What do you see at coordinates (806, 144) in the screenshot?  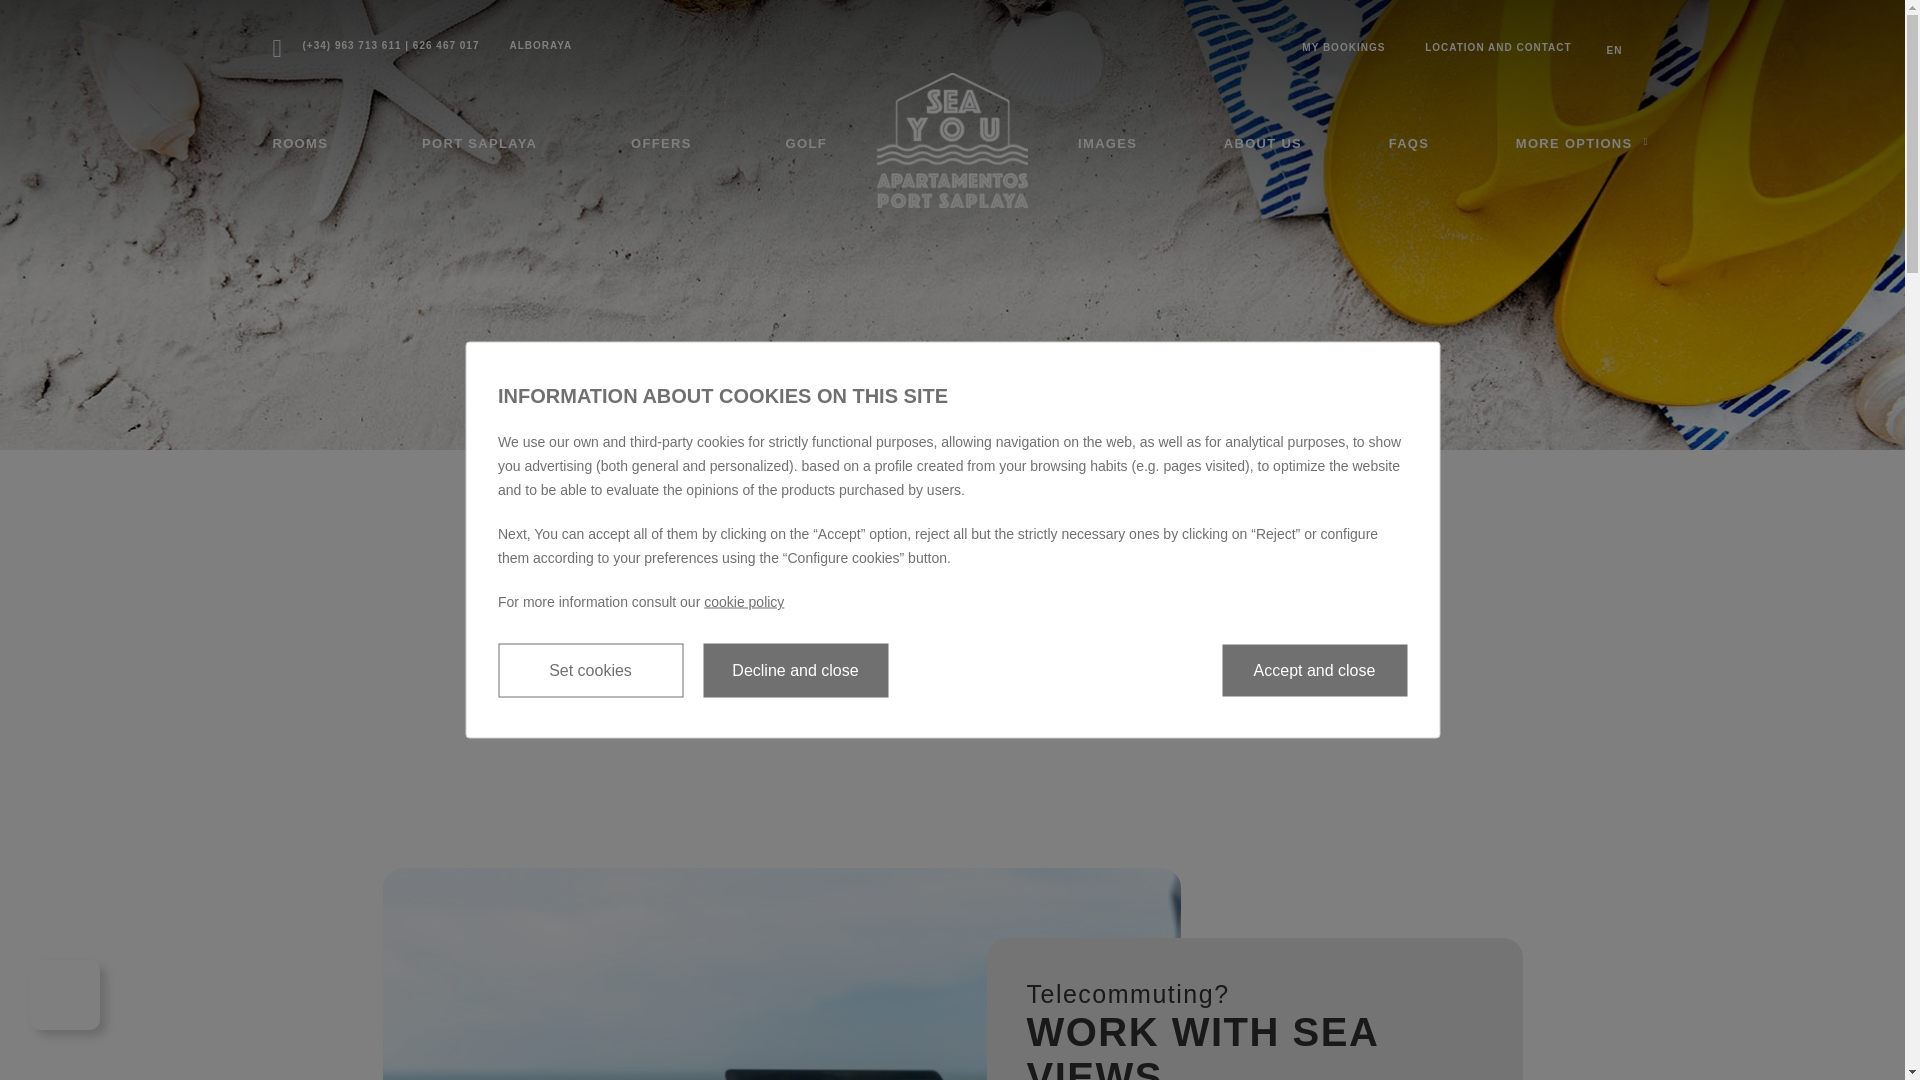 I see `GOLF` at bounding box center [806, 144].